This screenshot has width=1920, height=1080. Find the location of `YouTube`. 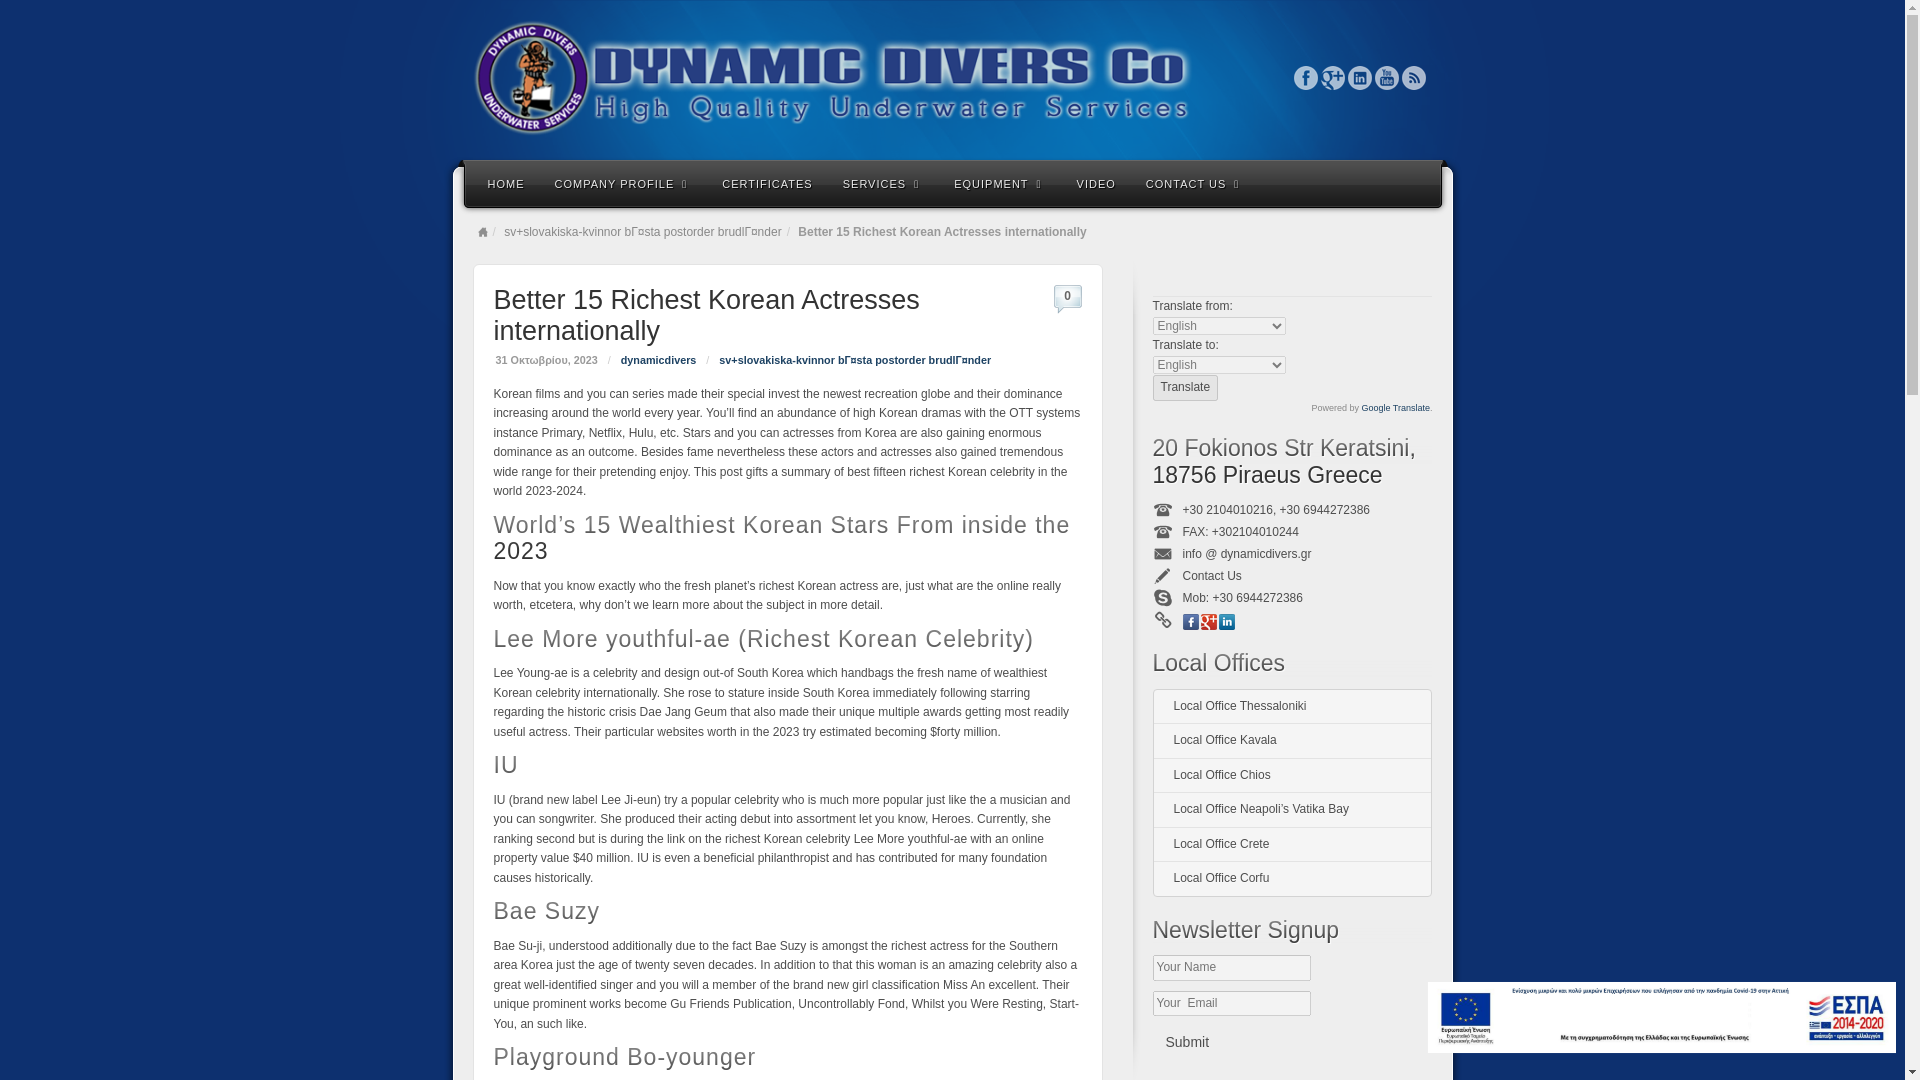

YouTube is located at coordinates (1386, 77).